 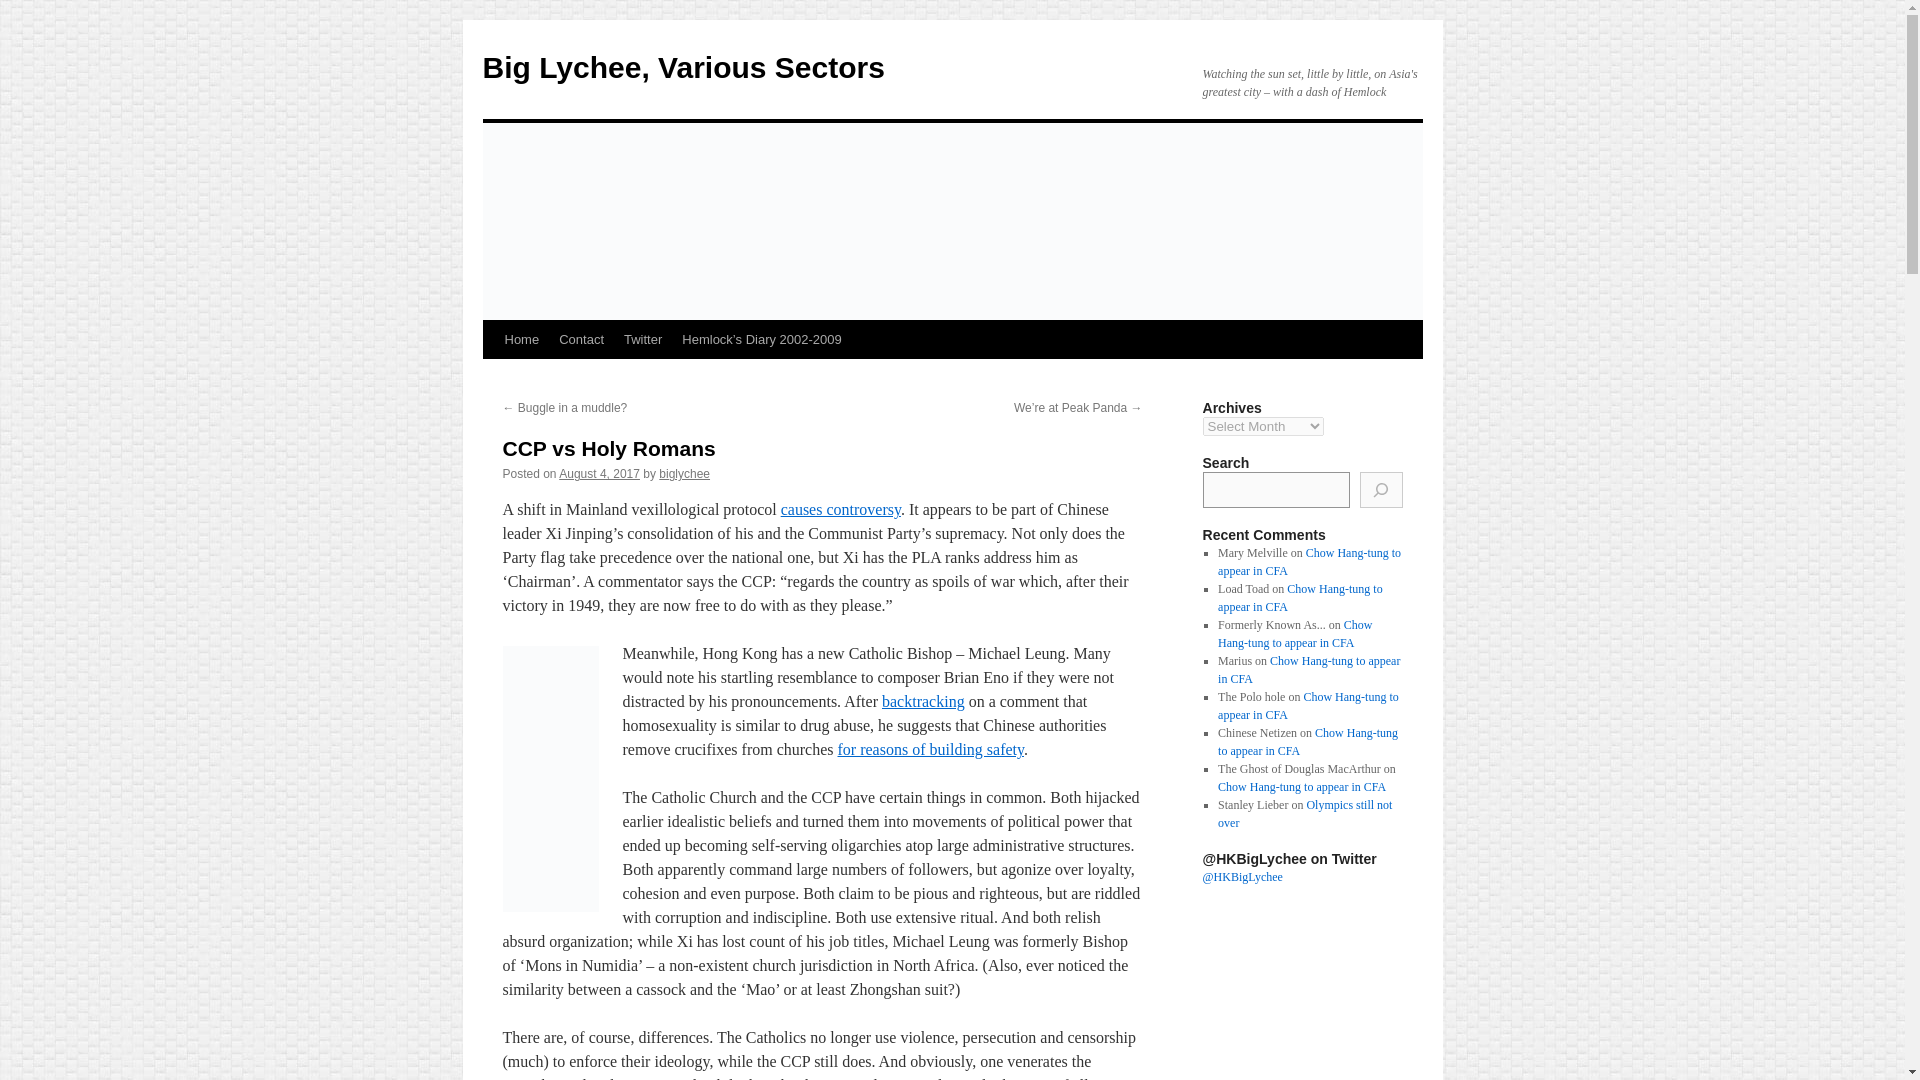 I want to click on Chow Hang-tung to appear in CFA, so click(x=1308, y=670).